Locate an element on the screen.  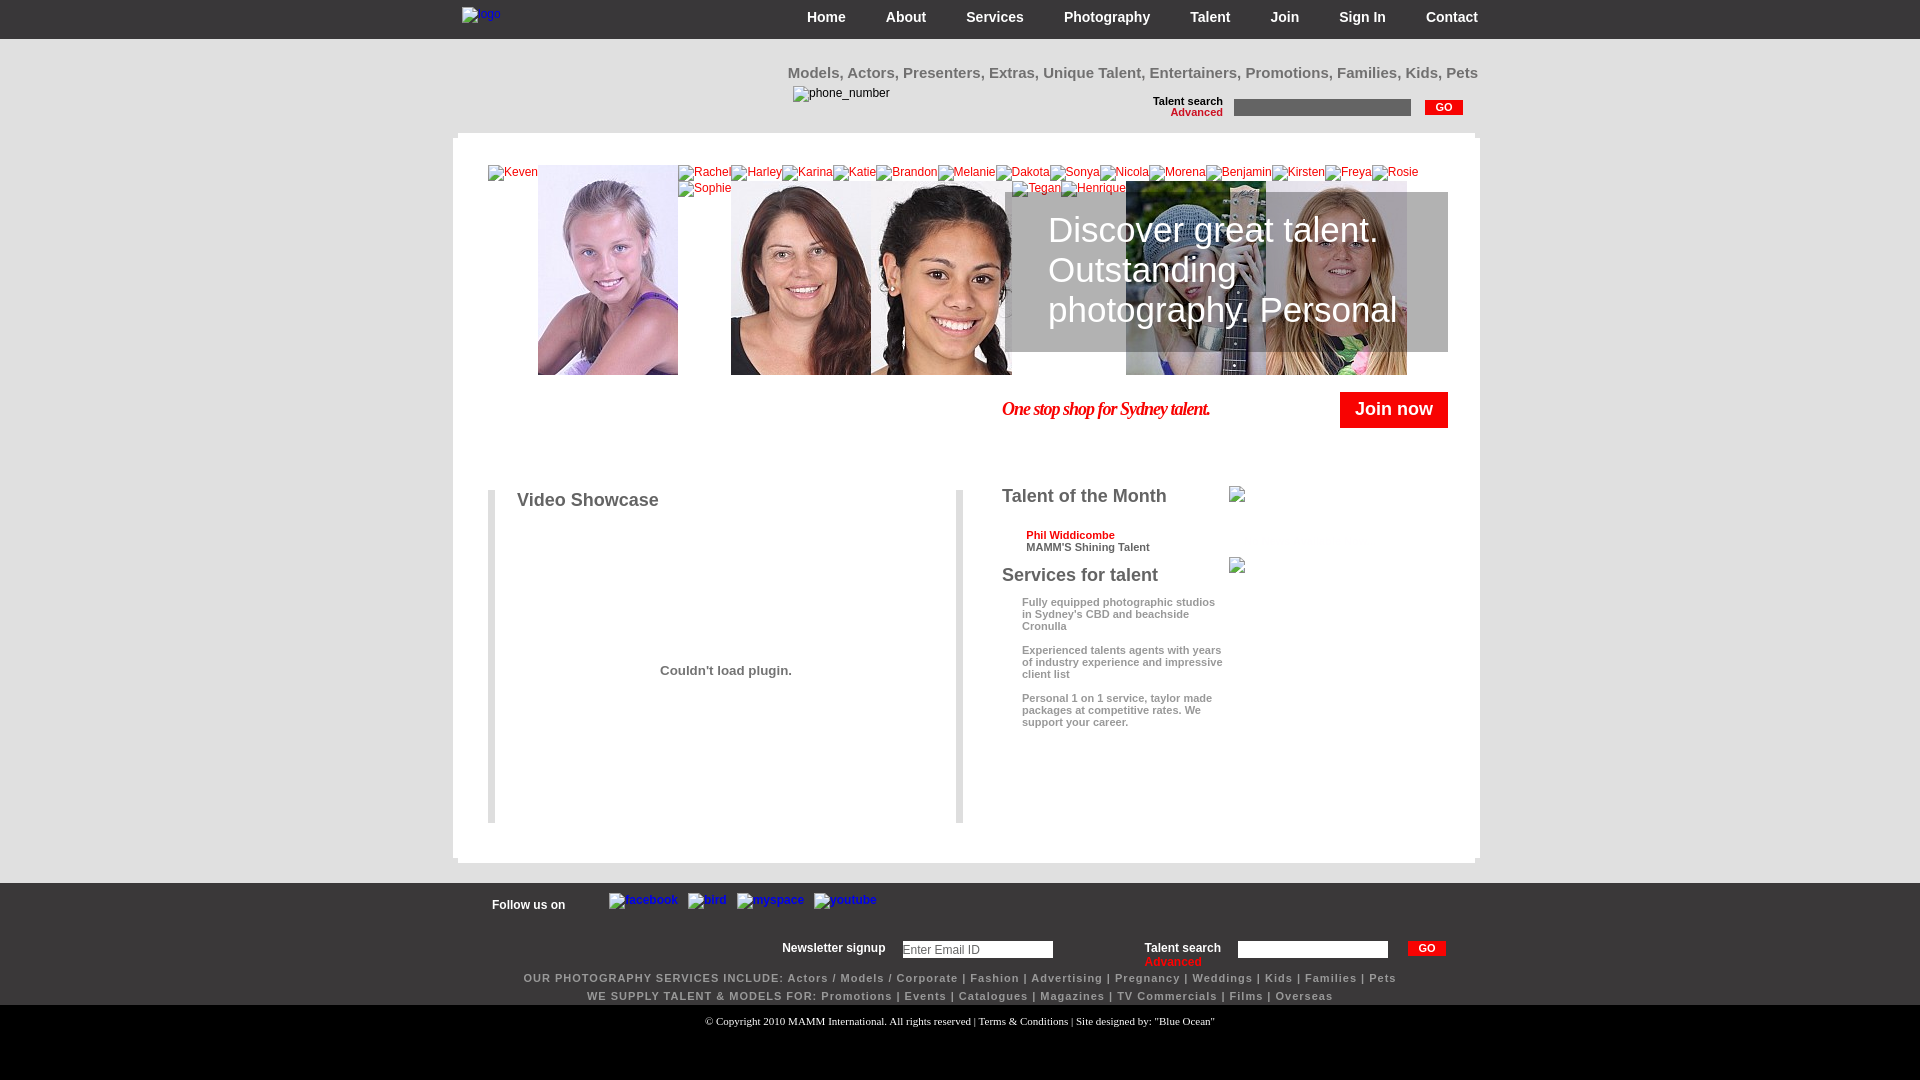
Home is located at coordinates (826, 19).